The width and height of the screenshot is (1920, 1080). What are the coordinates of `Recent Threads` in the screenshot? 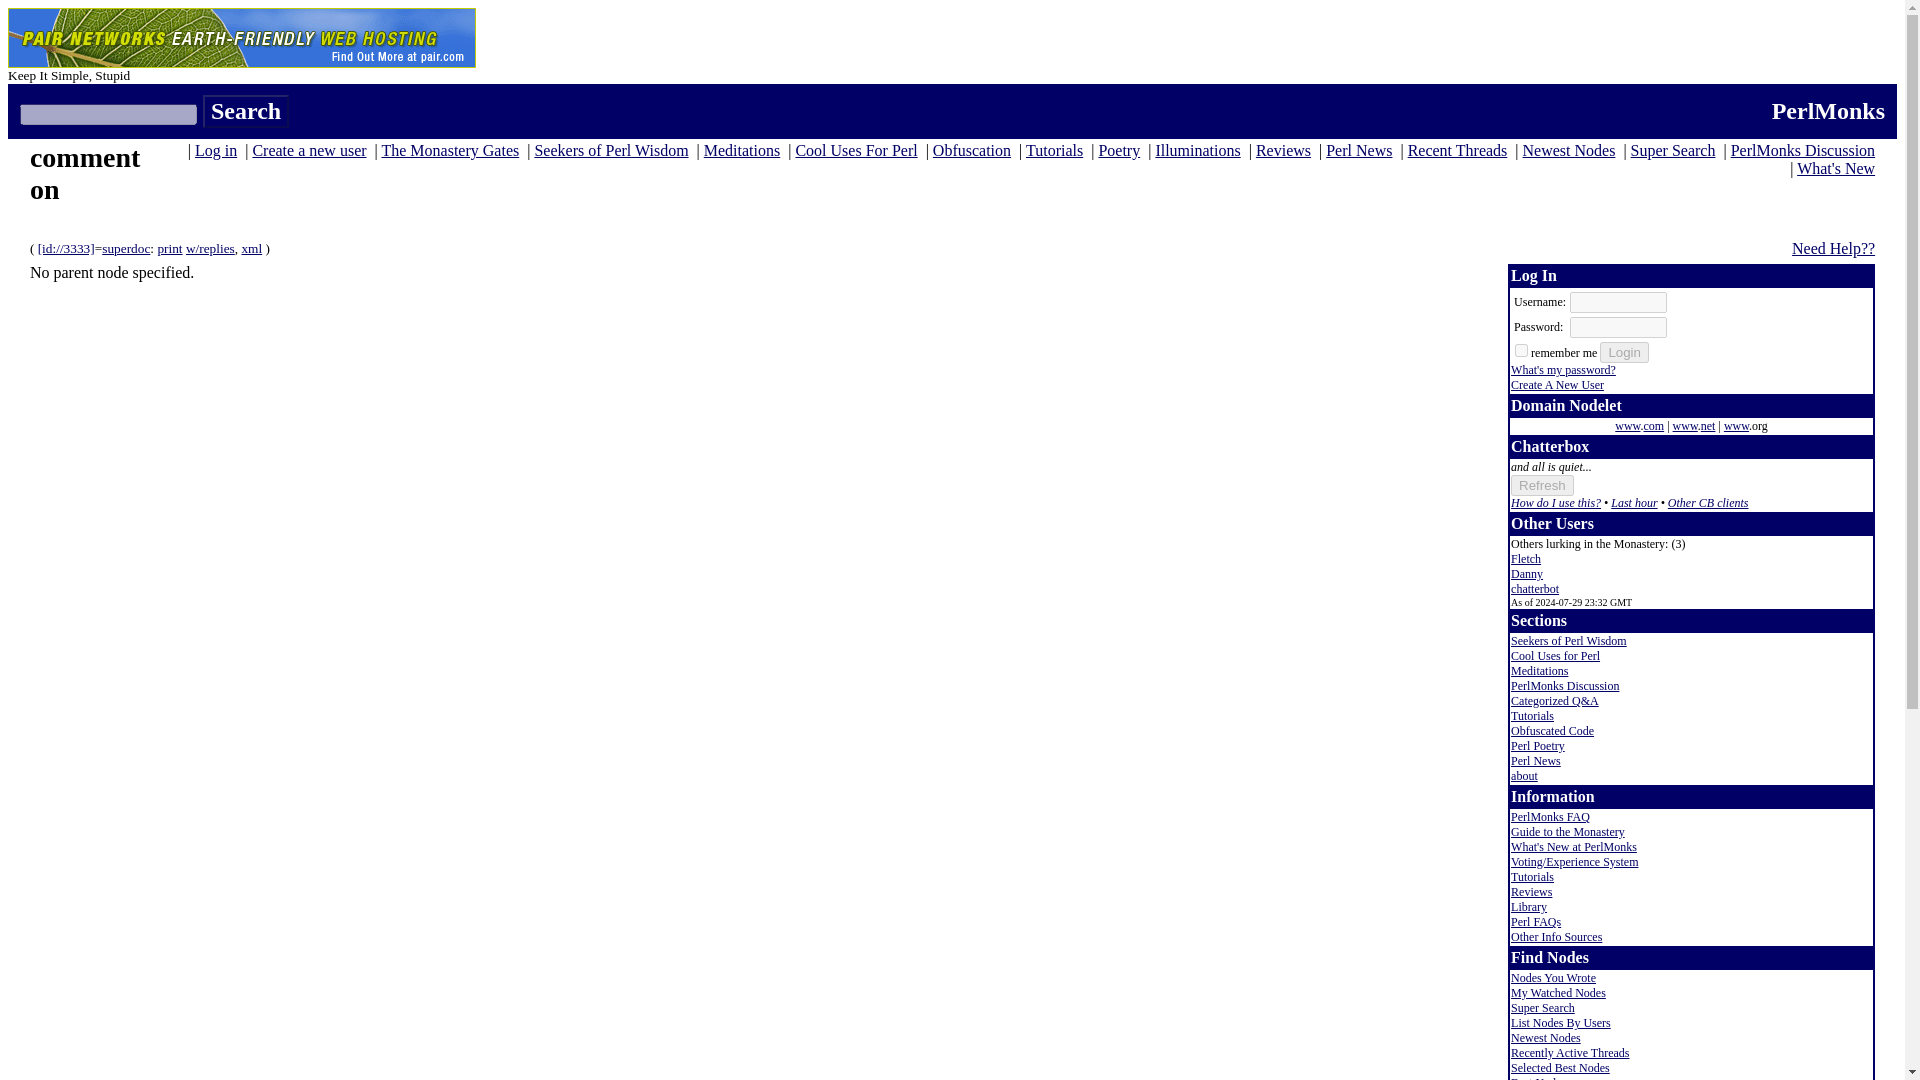 It's located at (1457, 150).